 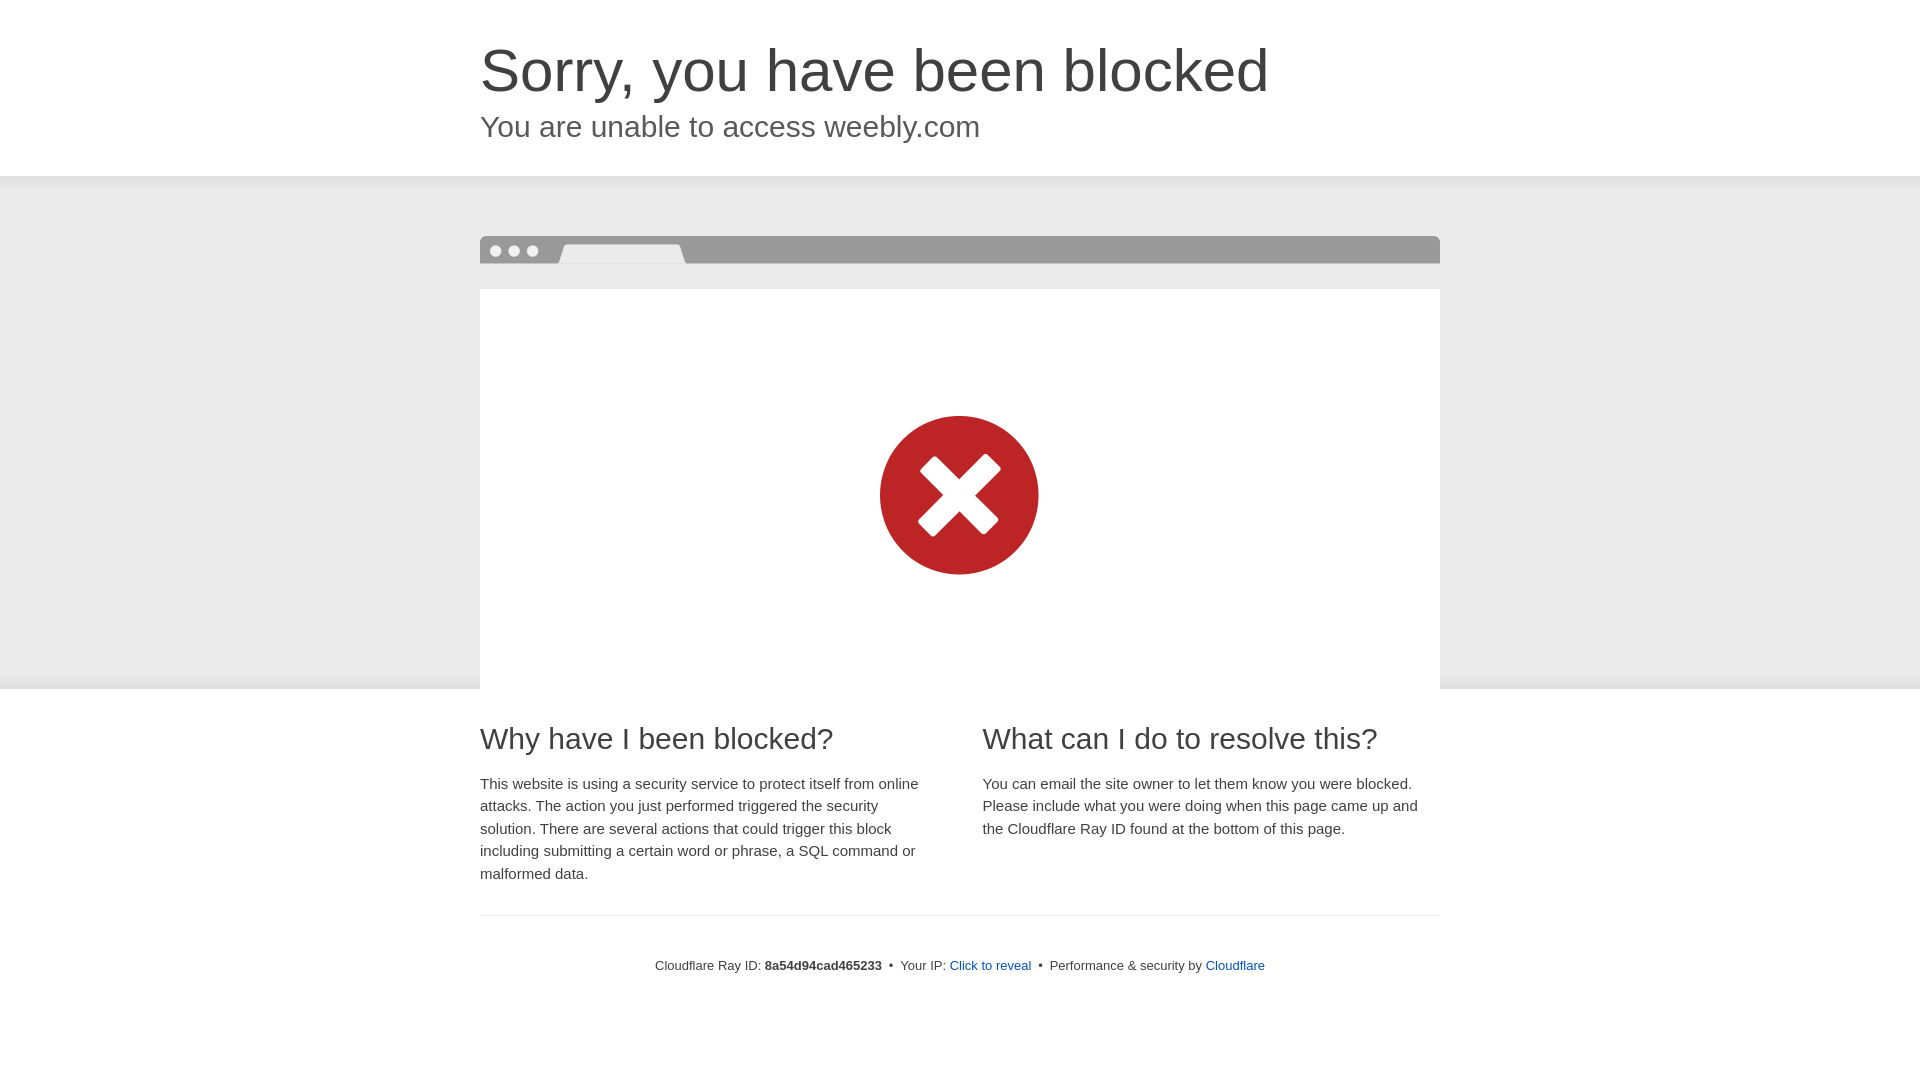 I want to click on Click to reveal, so click(x=991, y=966).